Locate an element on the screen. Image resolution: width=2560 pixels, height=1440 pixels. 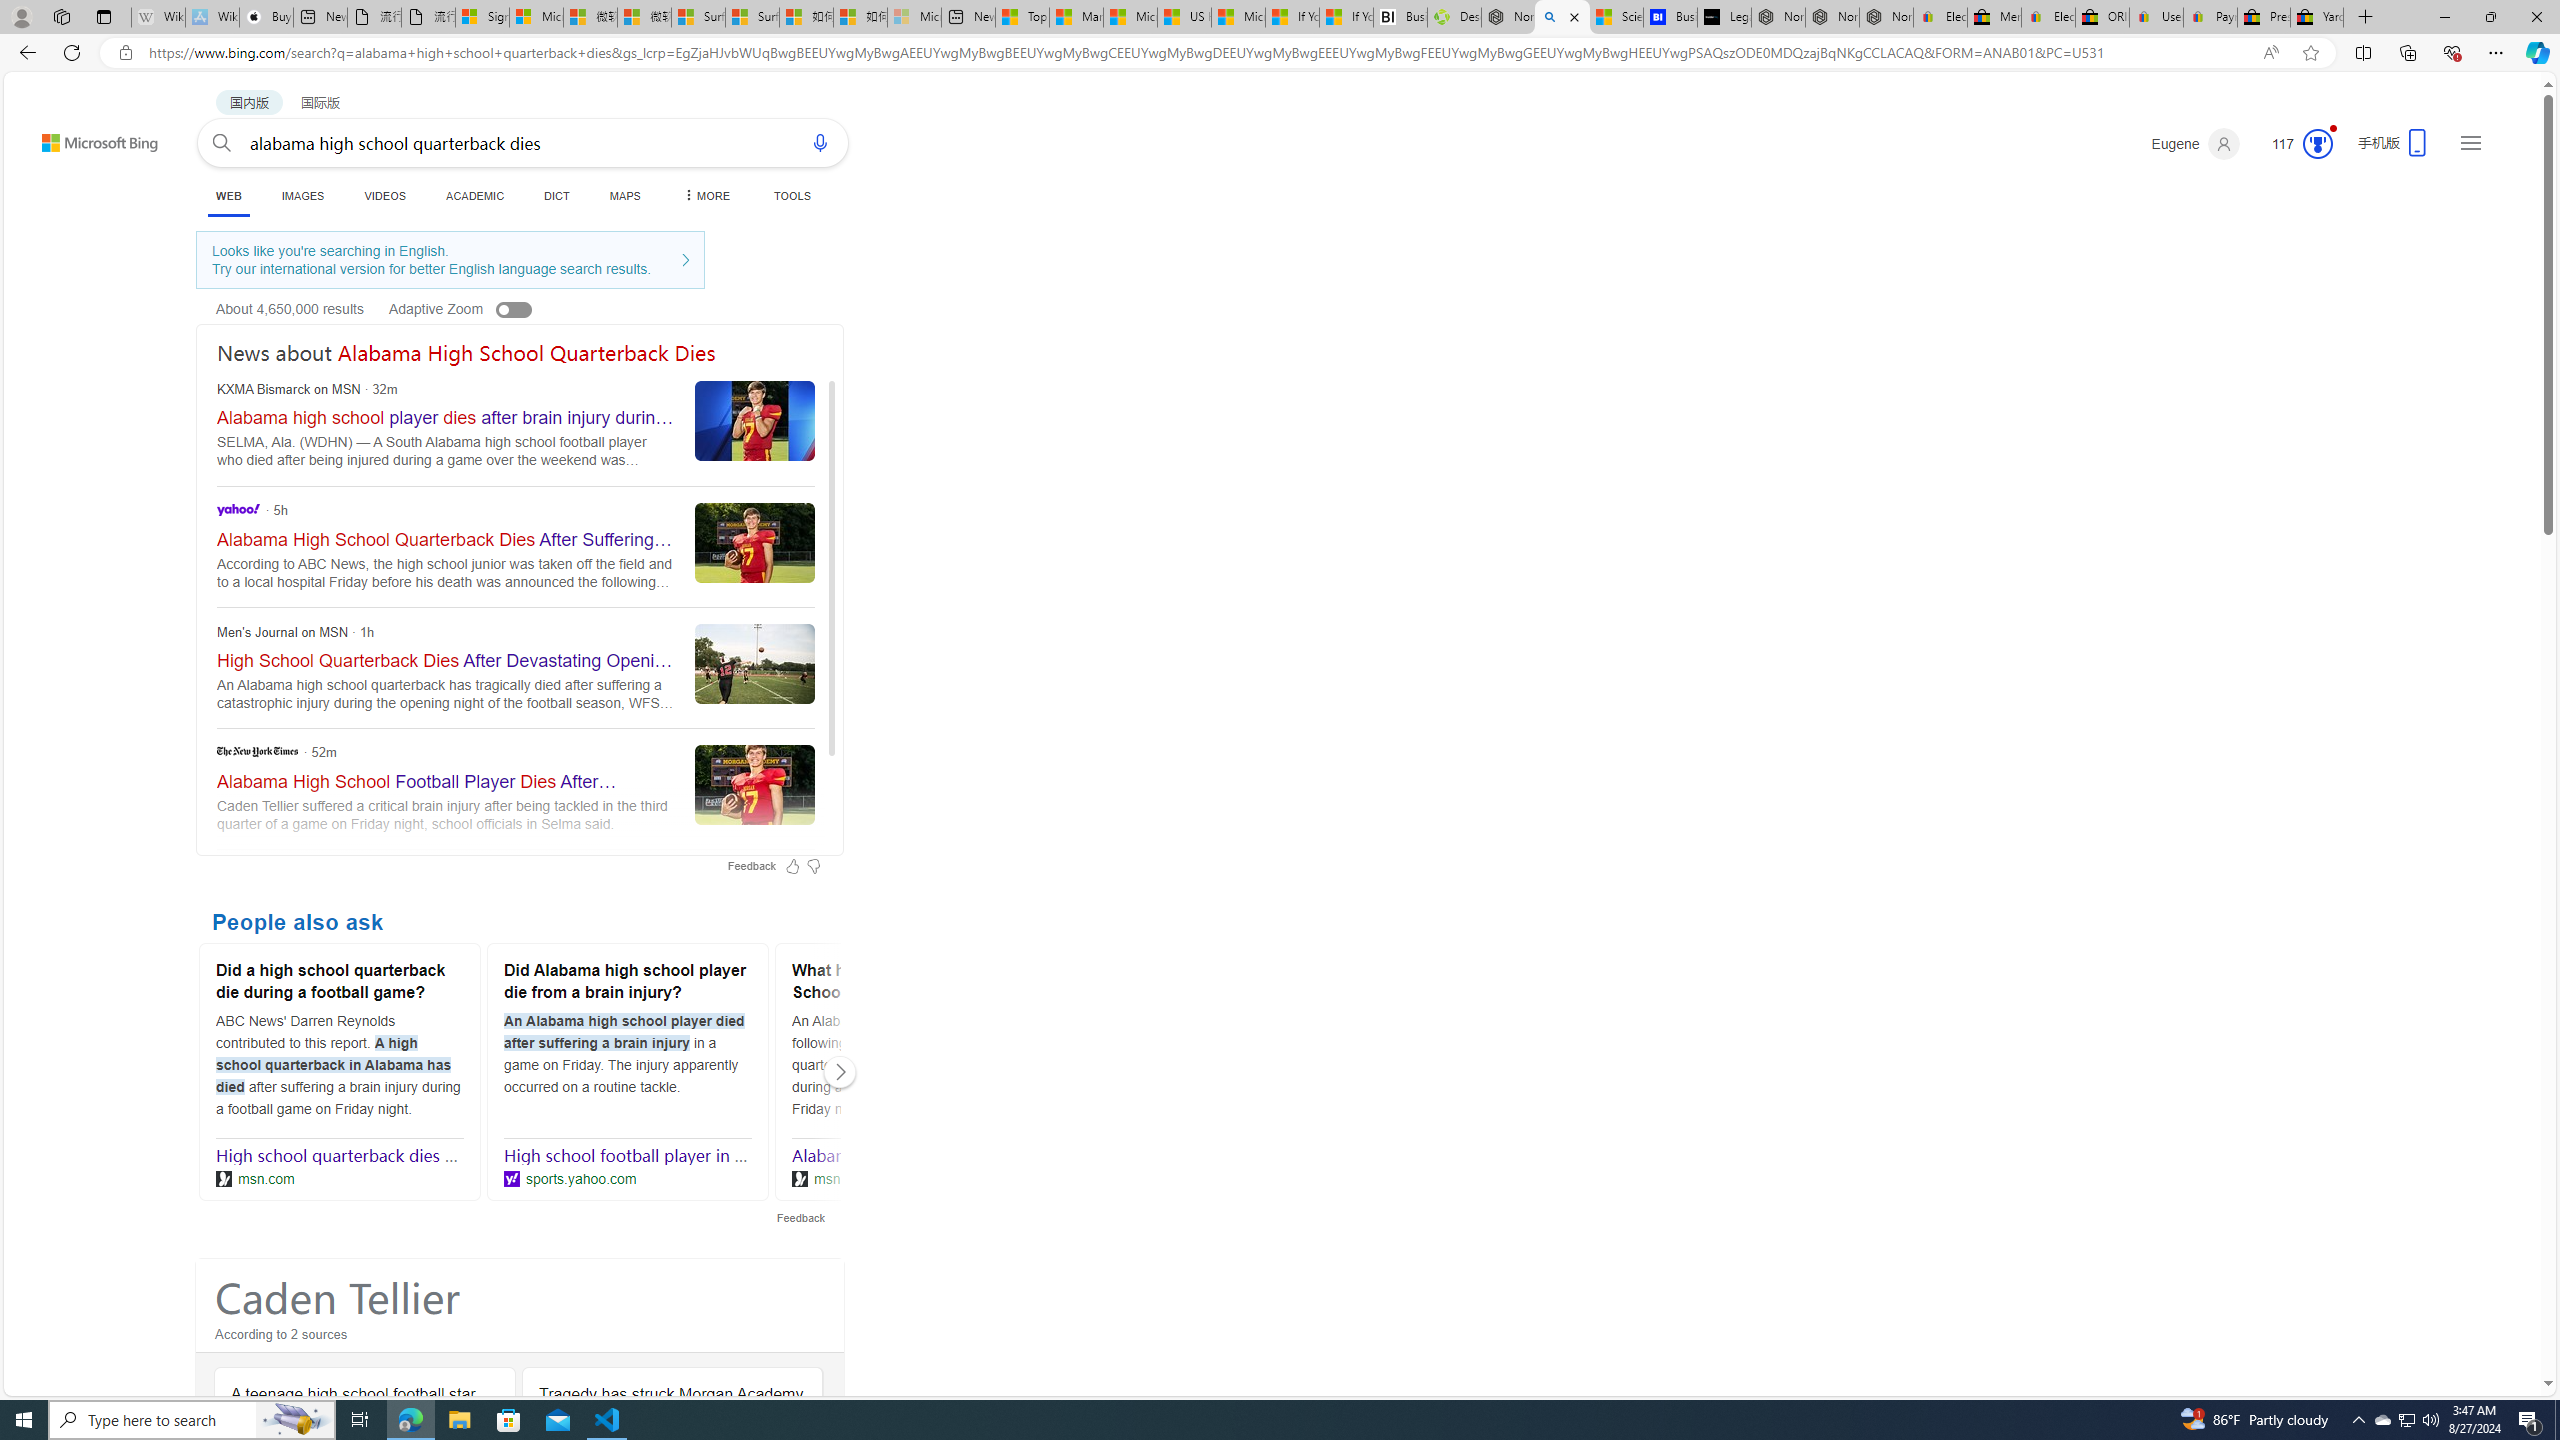
Search using voice is located at coordinates (819, 142).